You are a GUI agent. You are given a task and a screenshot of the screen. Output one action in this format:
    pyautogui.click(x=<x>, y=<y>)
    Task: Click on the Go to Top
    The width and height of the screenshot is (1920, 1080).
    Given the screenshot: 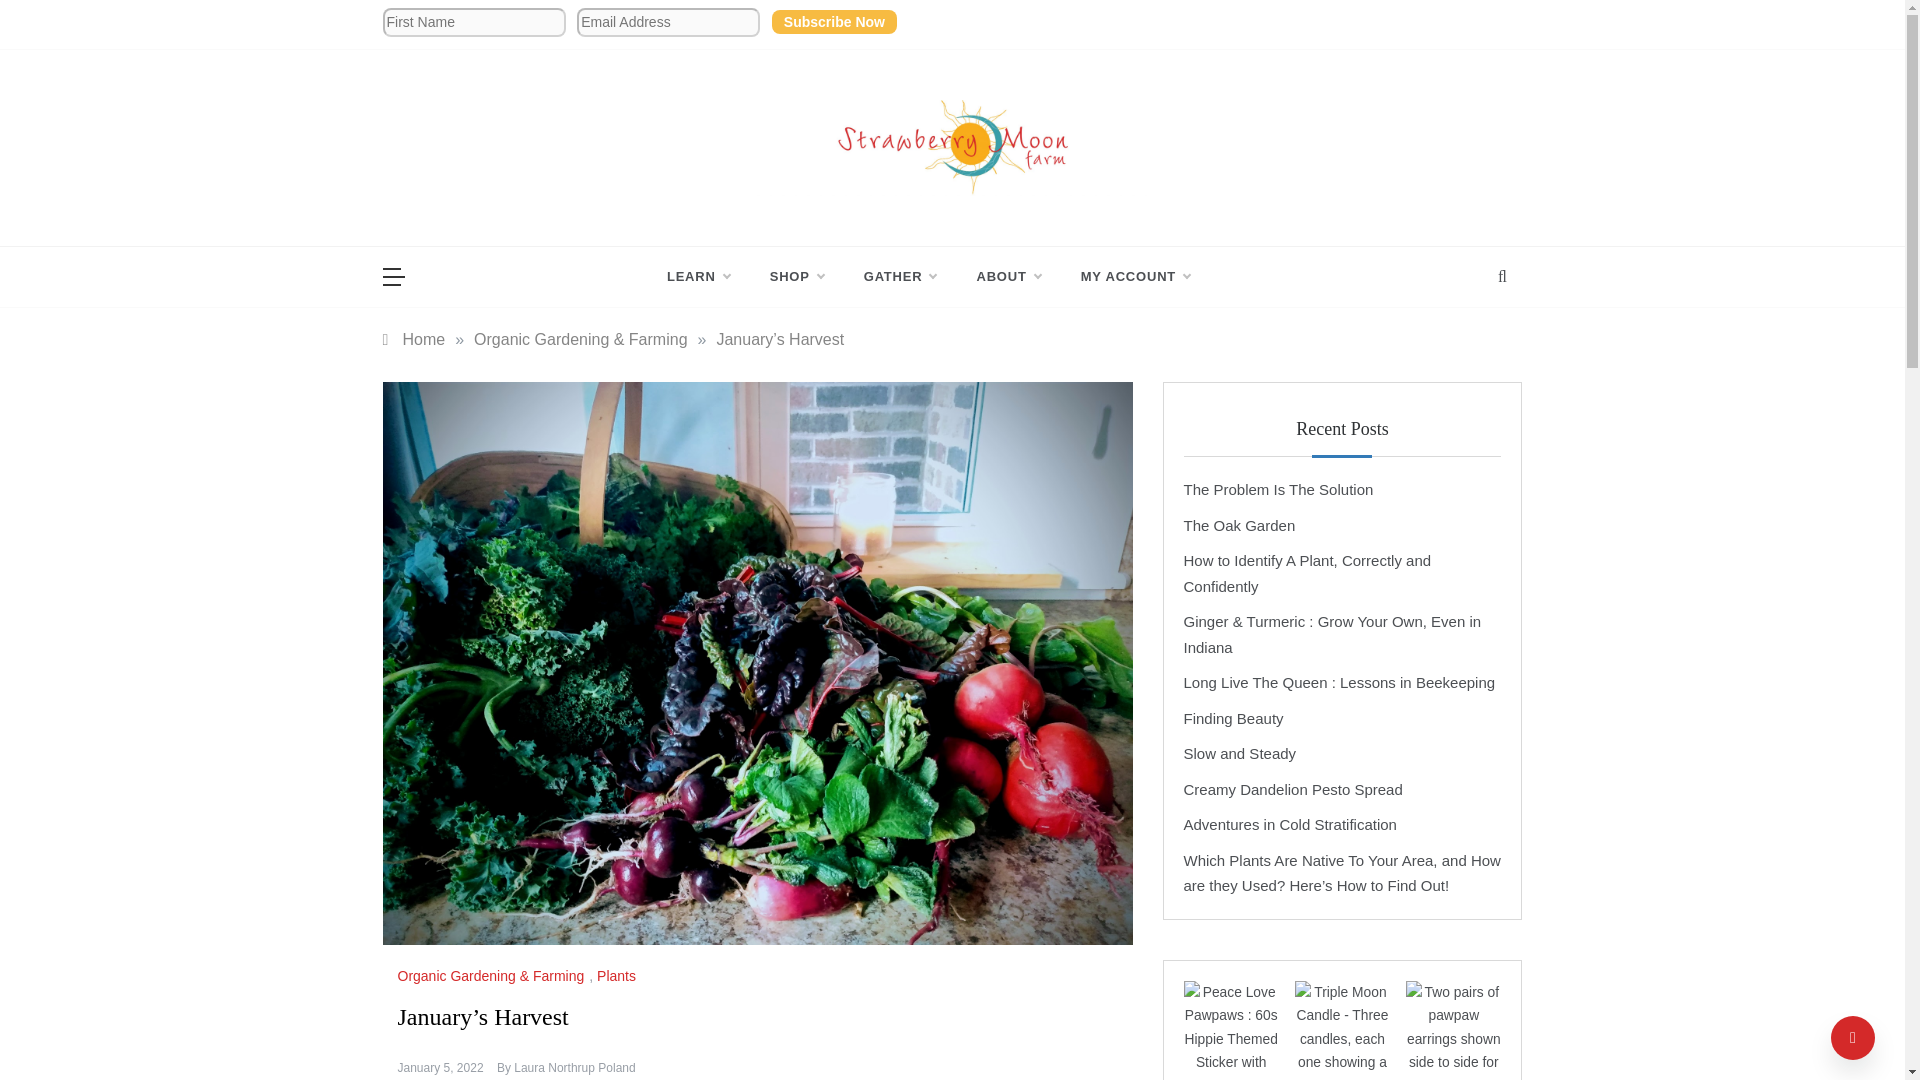 What is the action you would take?
    pyautogui.click(x=1853, y=1038)
    